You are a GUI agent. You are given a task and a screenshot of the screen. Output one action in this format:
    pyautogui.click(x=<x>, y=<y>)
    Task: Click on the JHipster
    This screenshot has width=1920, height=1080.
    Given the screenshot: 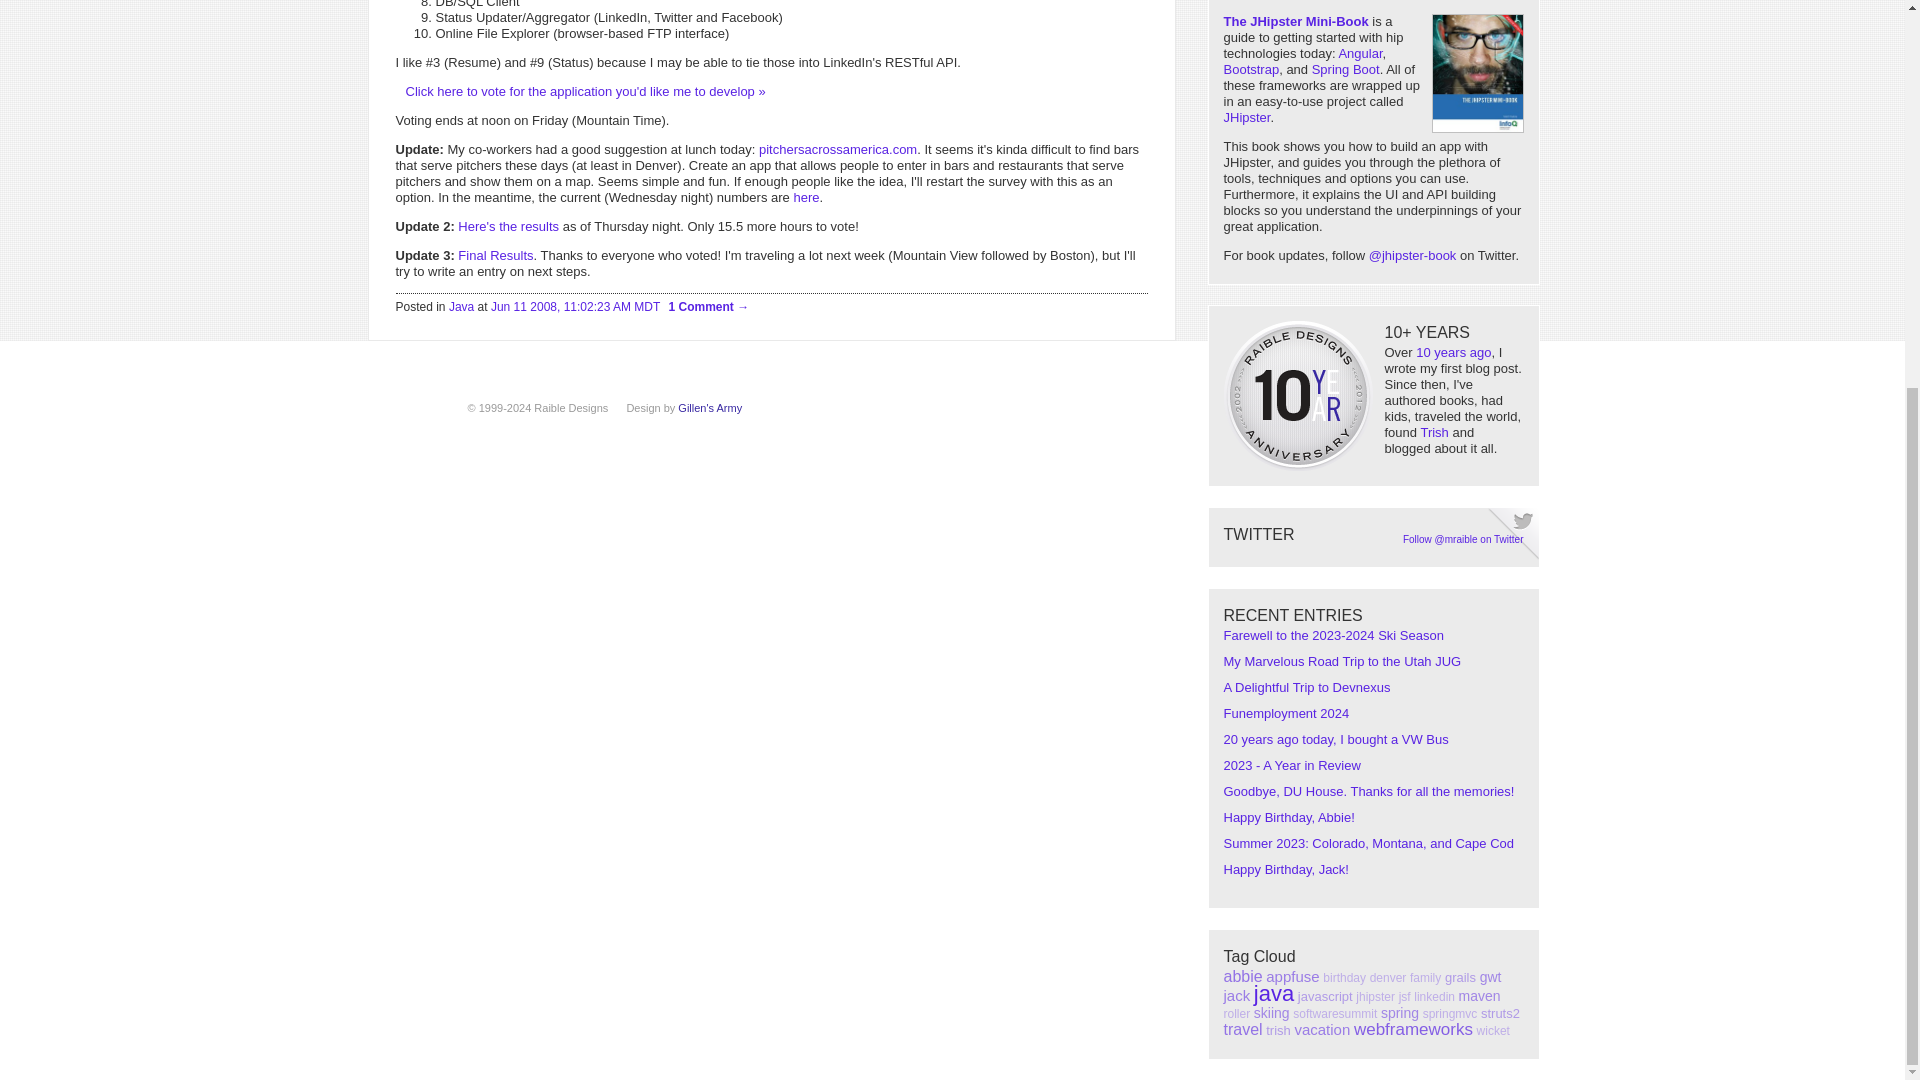 What is the action you would take?
    pyautogui.click(x=1248, y=118)
    